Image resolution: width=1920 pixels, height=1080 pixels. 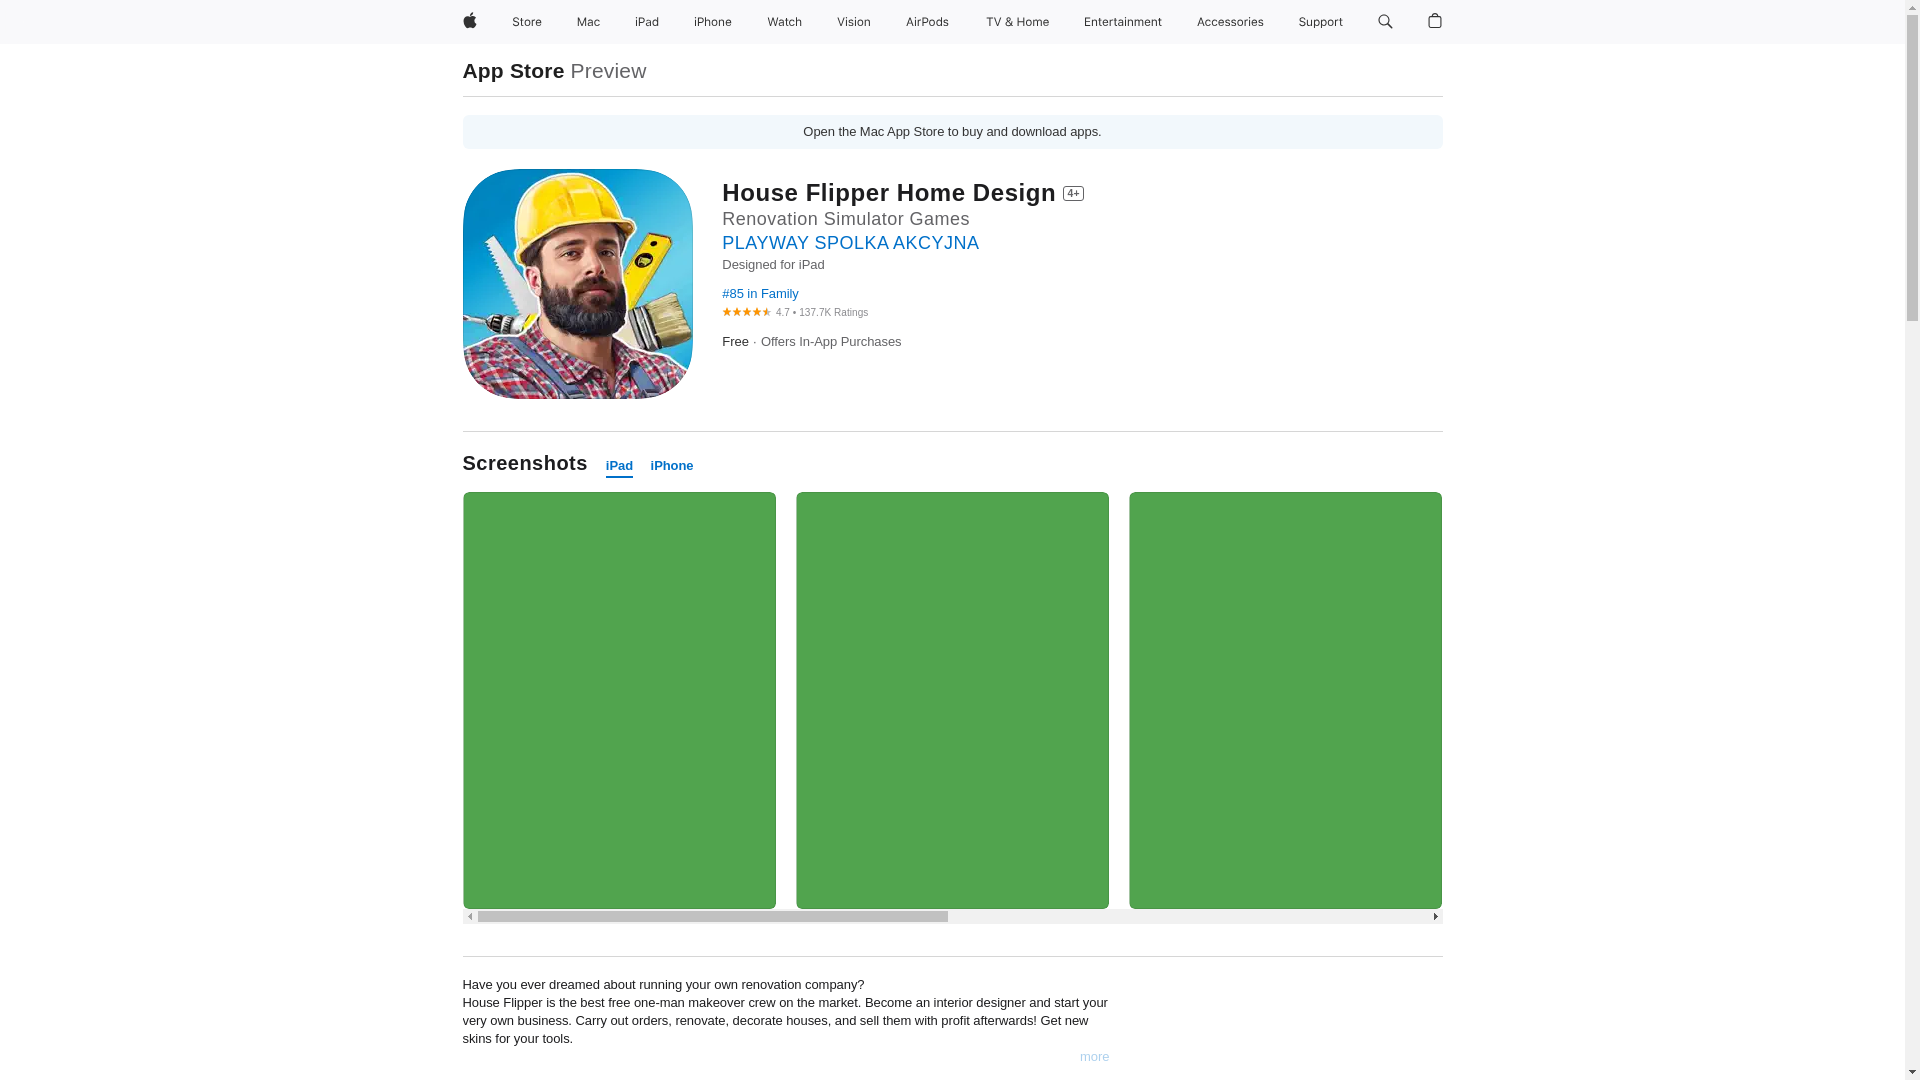 What do you see at coordinates (646, 22) in the screenshot?
I see `iPad` at bounding box center [646, 22].